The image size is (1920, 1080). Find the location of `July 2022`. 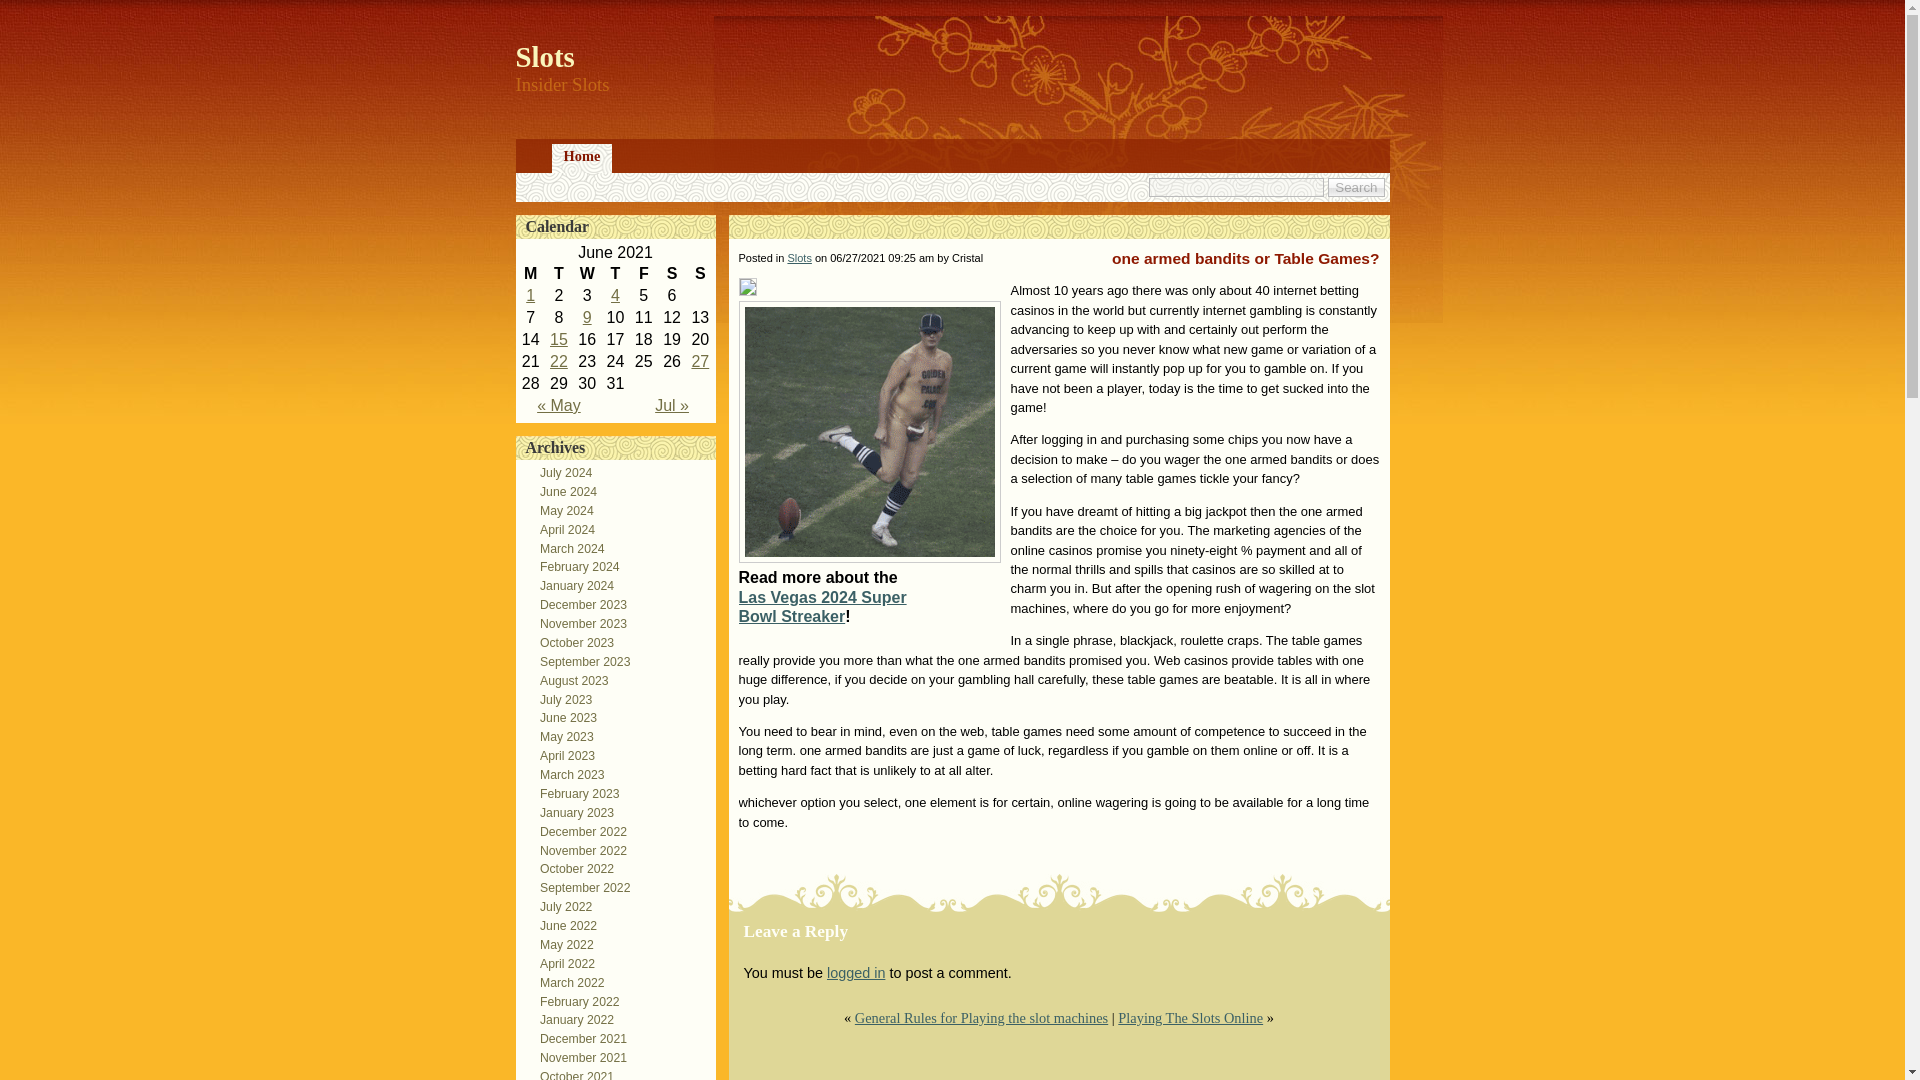

July 2022 is located at coordinates (560, 906).